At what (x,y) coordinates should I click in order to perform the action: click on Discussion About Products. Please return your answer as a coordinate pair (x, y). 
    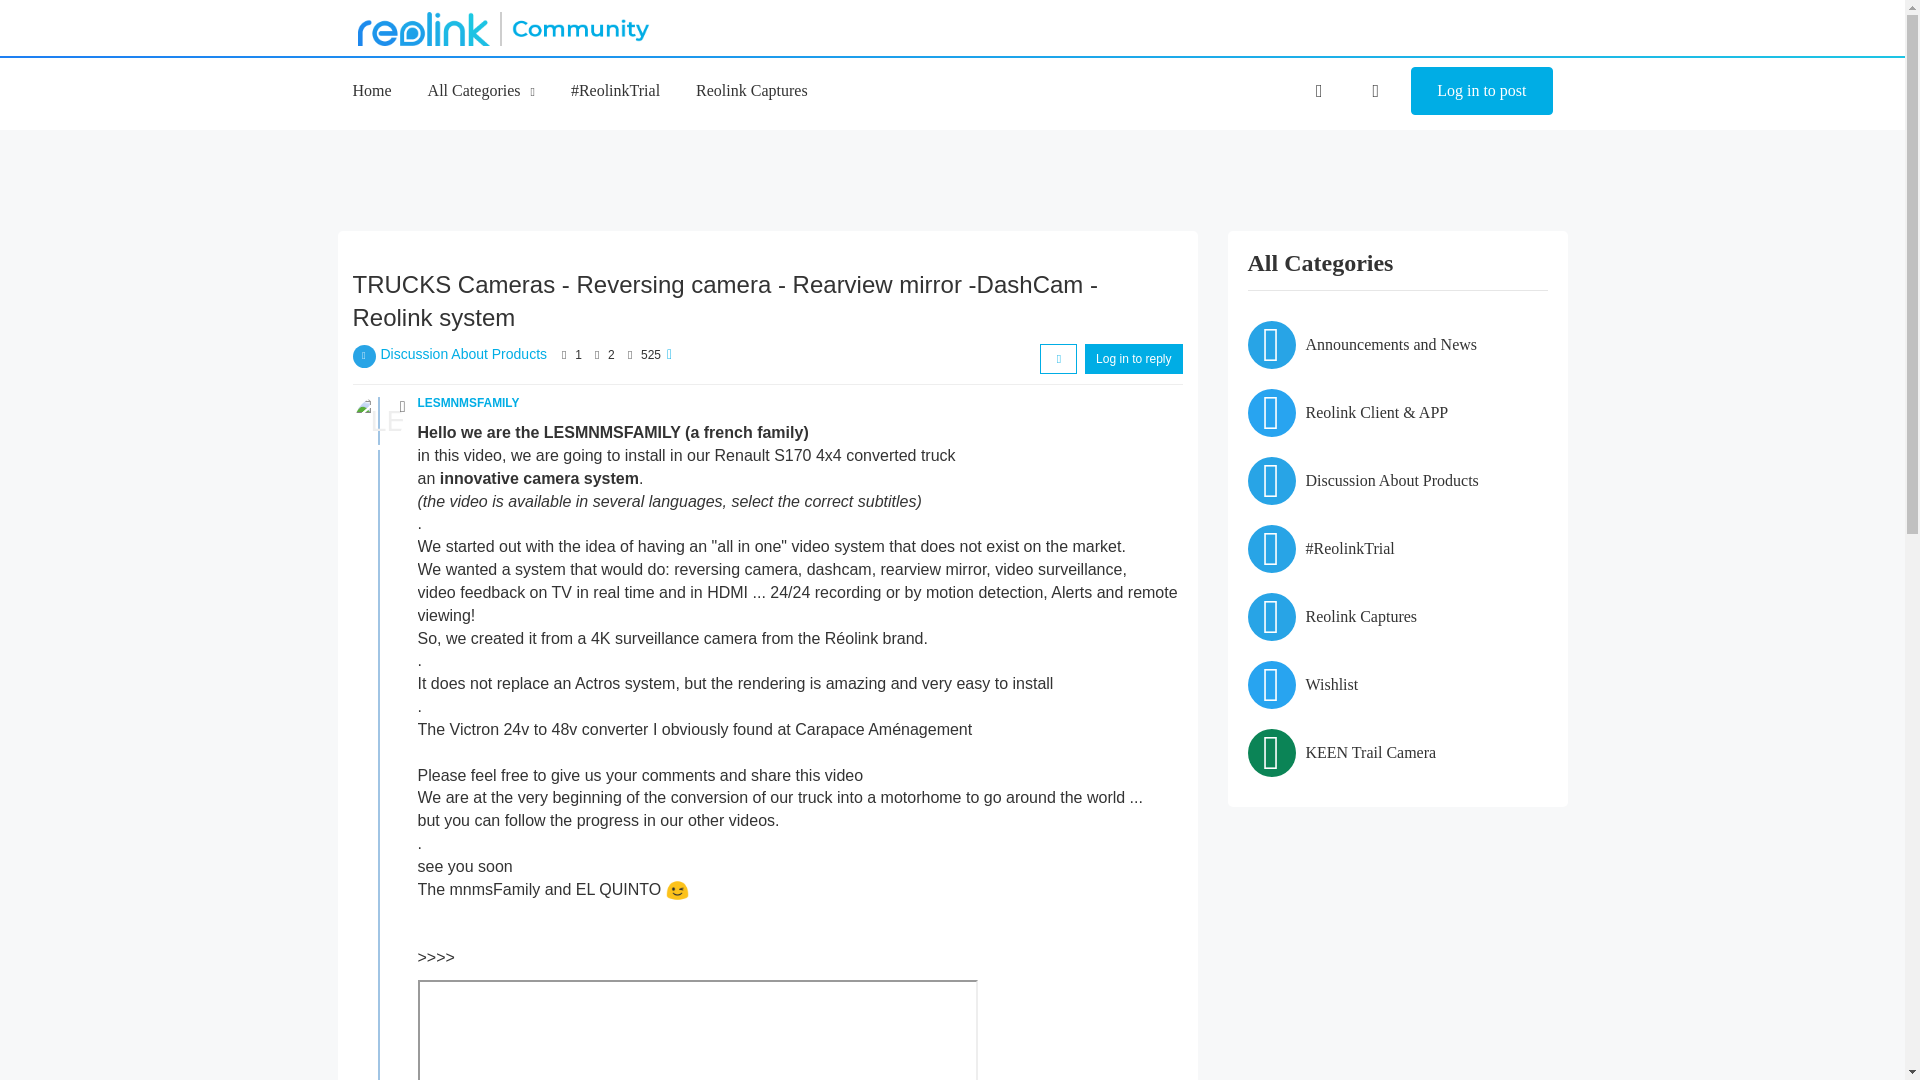
    Looking at the image, I should click on (464, 353).